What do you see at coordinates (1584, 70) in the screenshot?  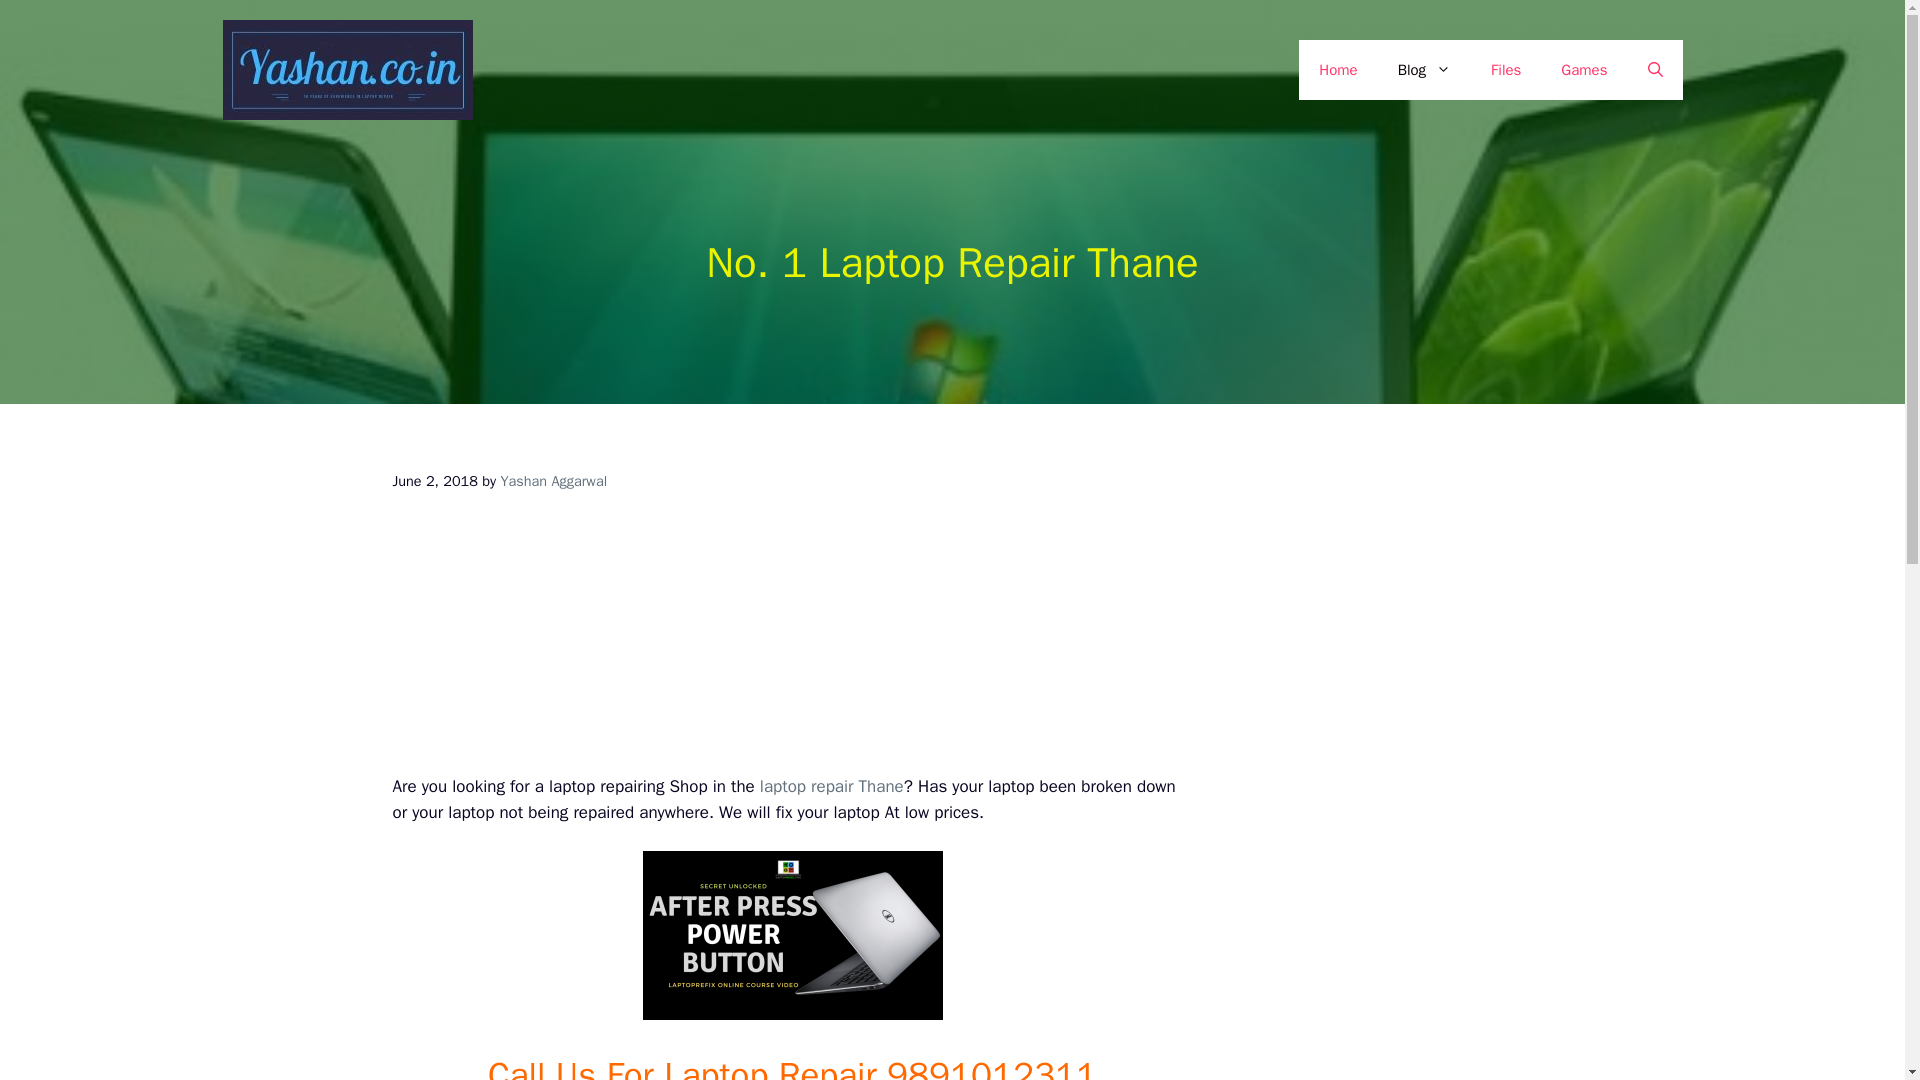 I see `Games` at bounding box center [1584, 70].